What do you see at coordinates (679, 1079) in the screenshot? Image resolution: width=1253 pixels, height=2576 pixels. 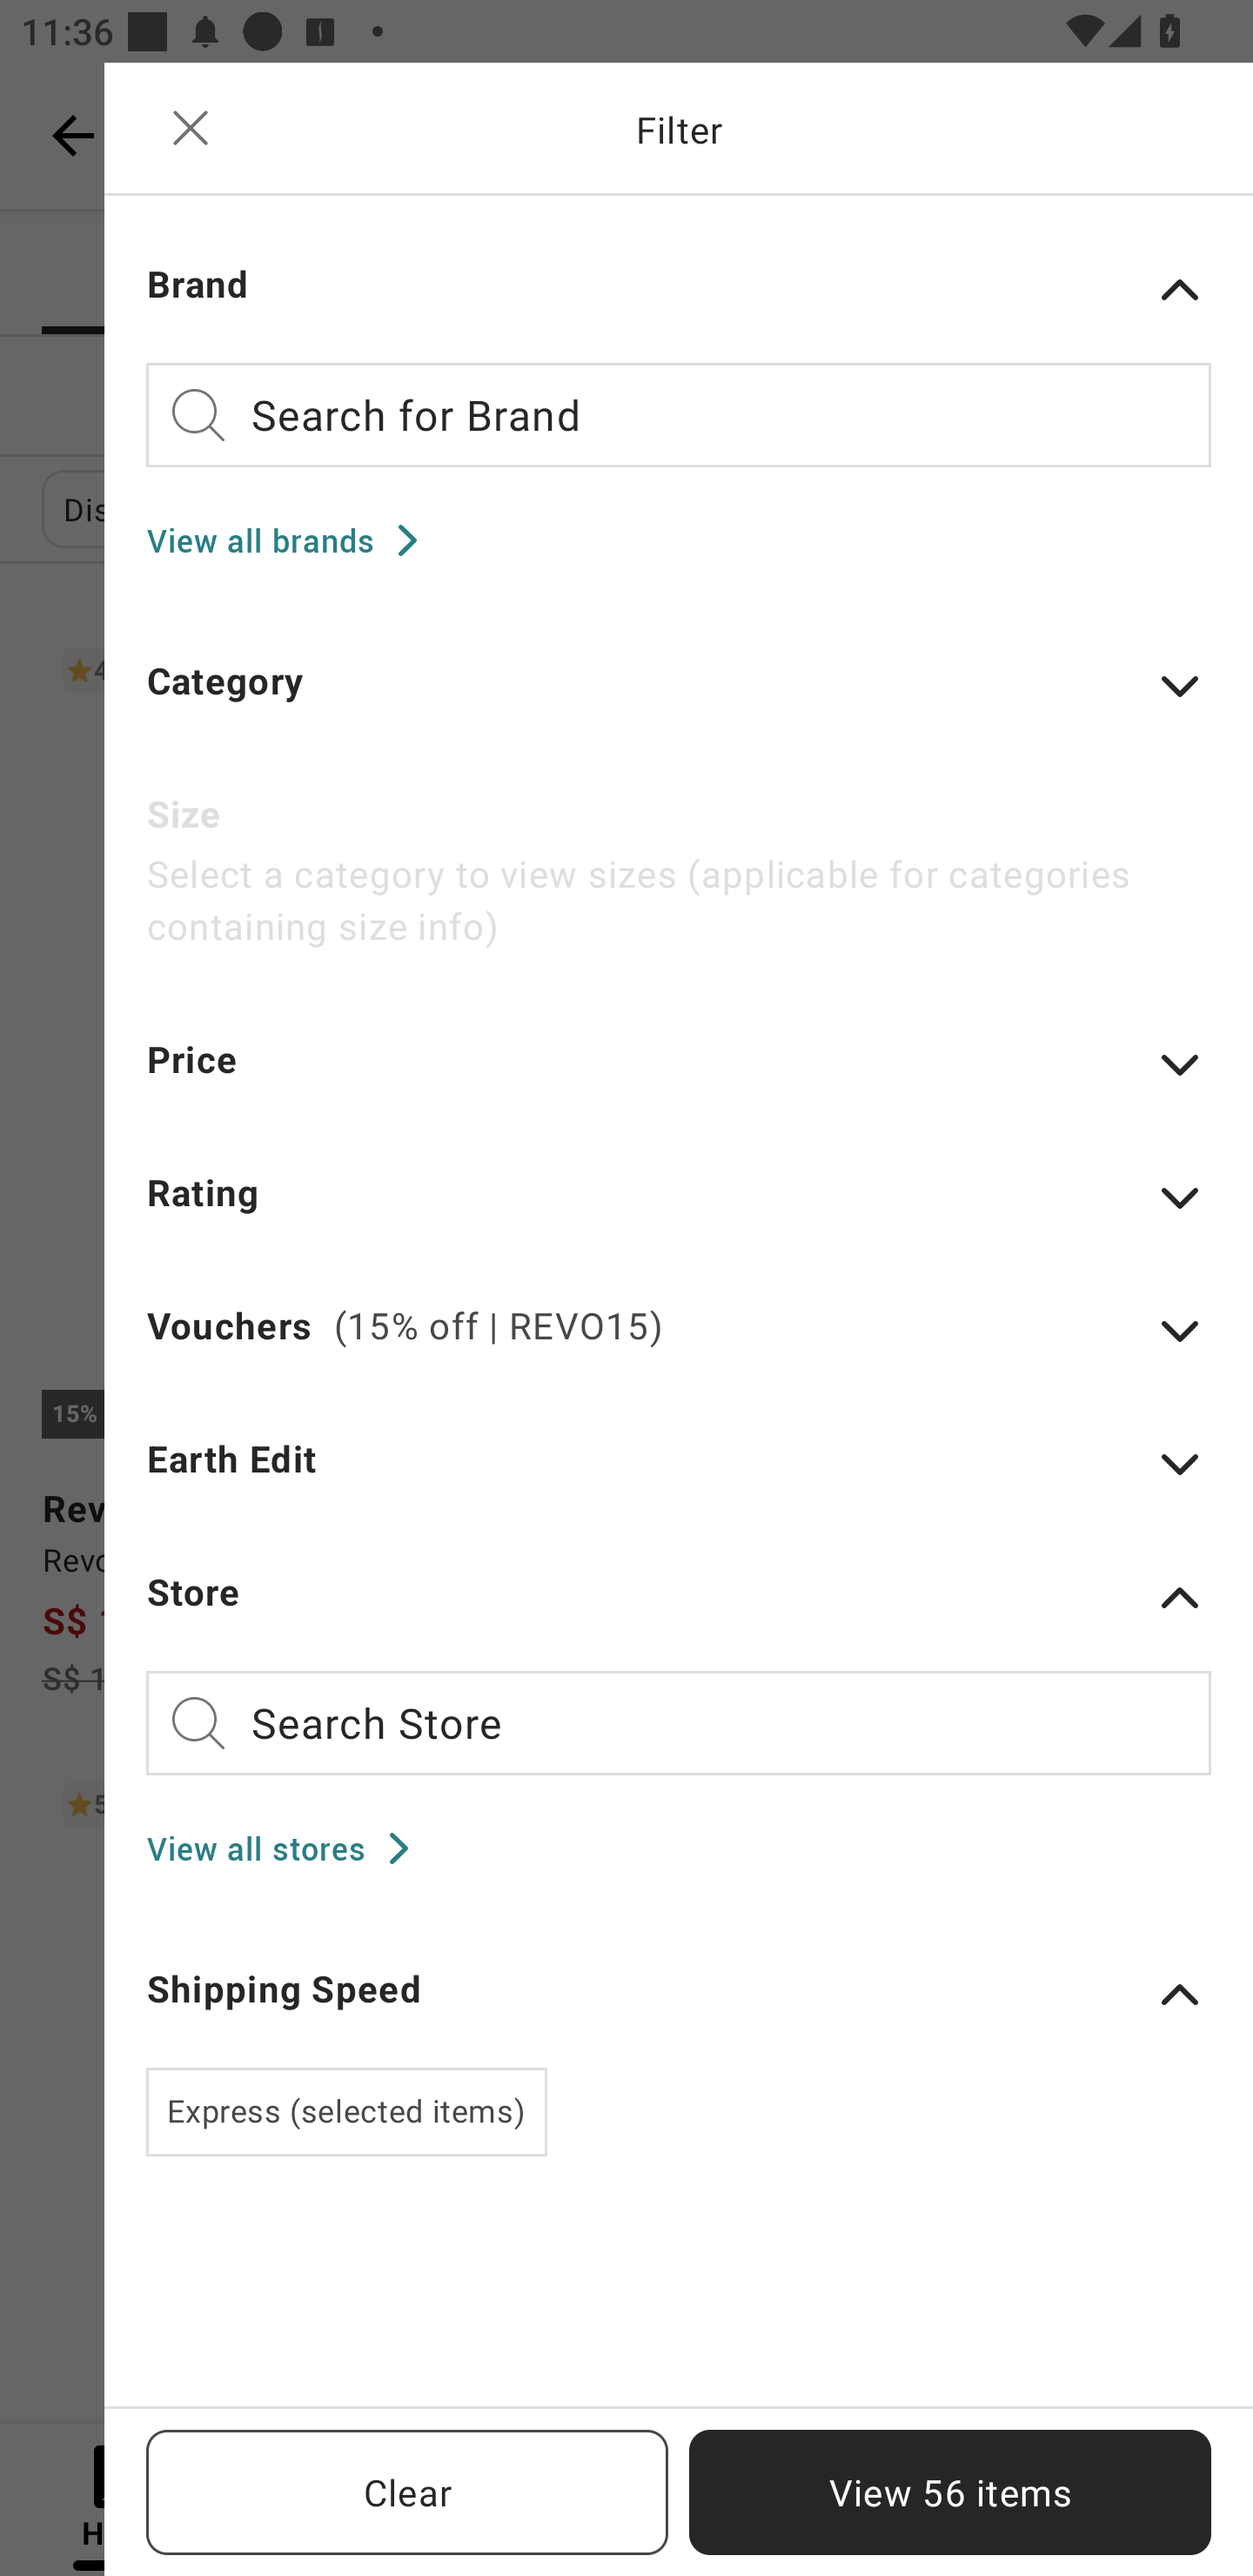 I see `Price` at bounding box center [679, 1079].